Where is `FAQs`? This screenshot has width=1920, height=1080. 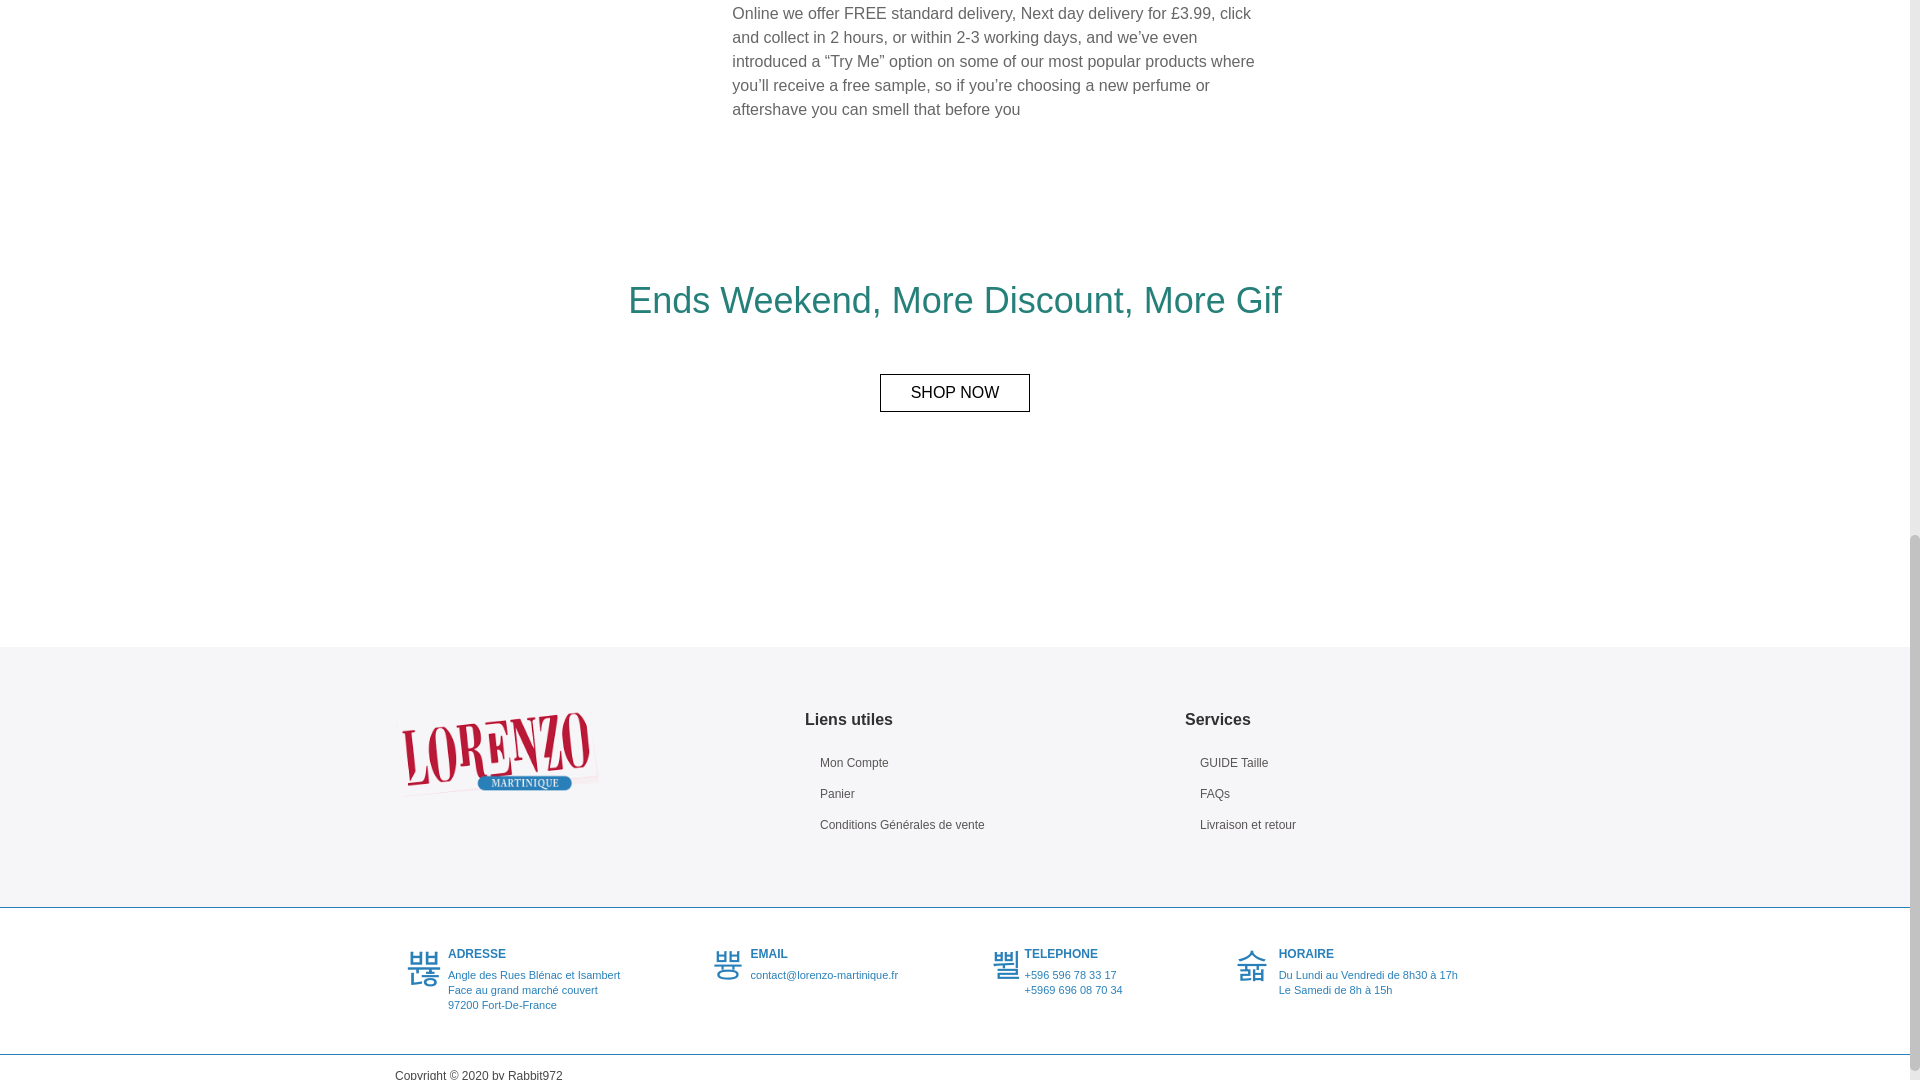 FAQs is located at coordinates (1340, 794).